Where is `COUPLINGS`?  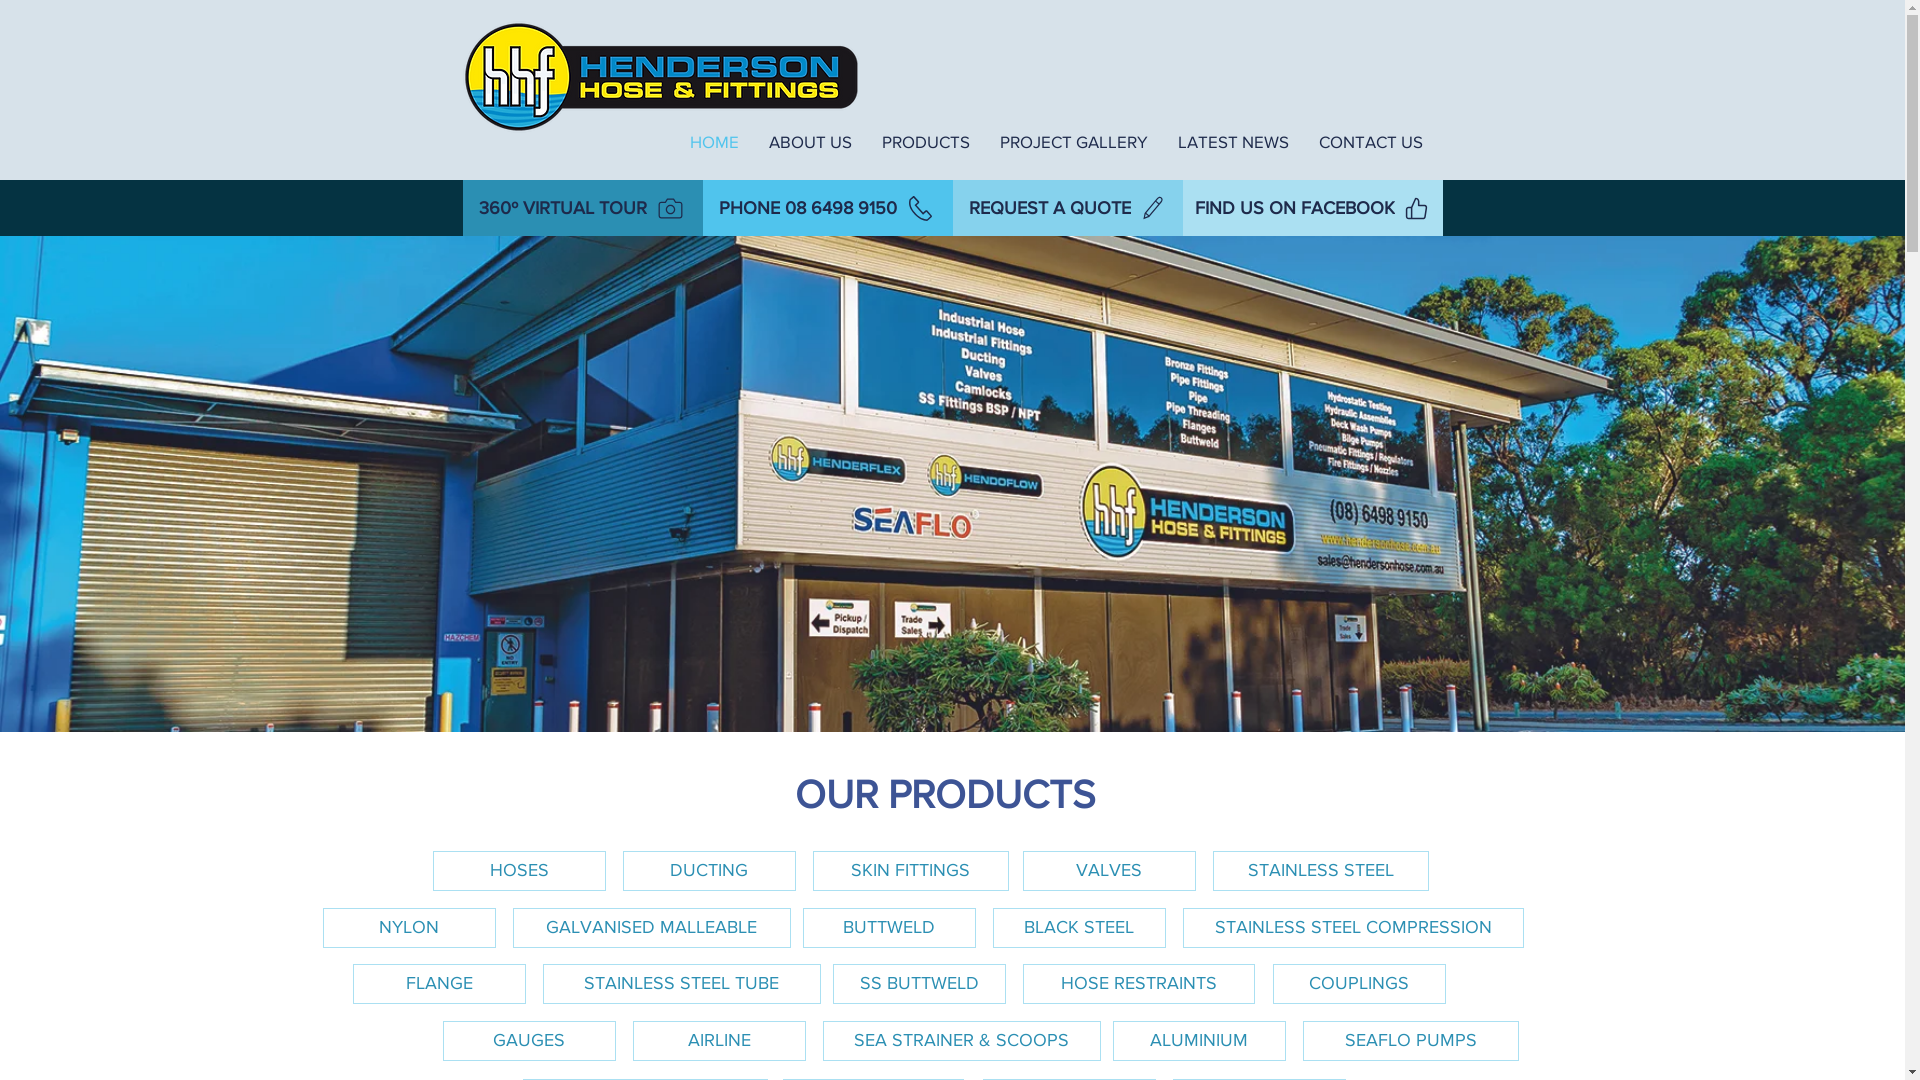 COUPLINGS is located at coordinates (1358, 984).